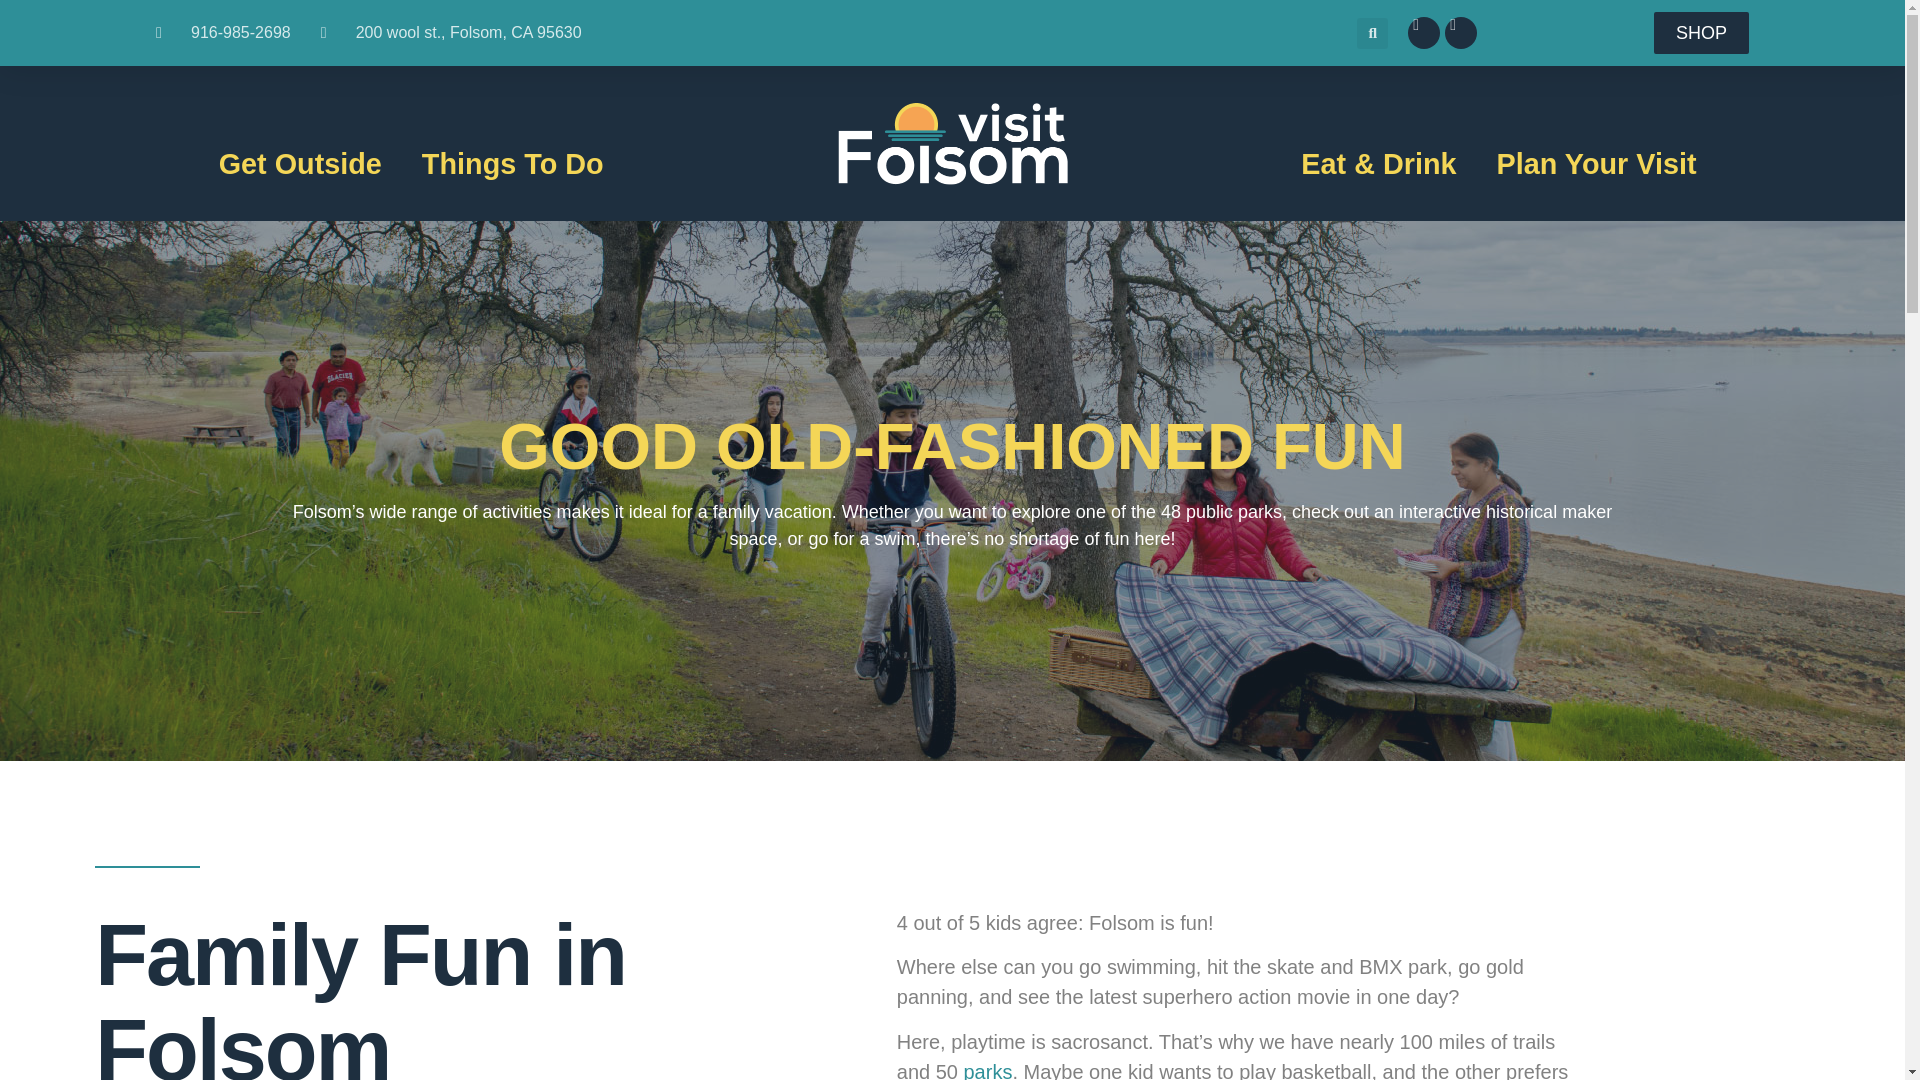  Describe the element at coordinates (300, 164) in the screenshot. I see `Get Outside` at that location.